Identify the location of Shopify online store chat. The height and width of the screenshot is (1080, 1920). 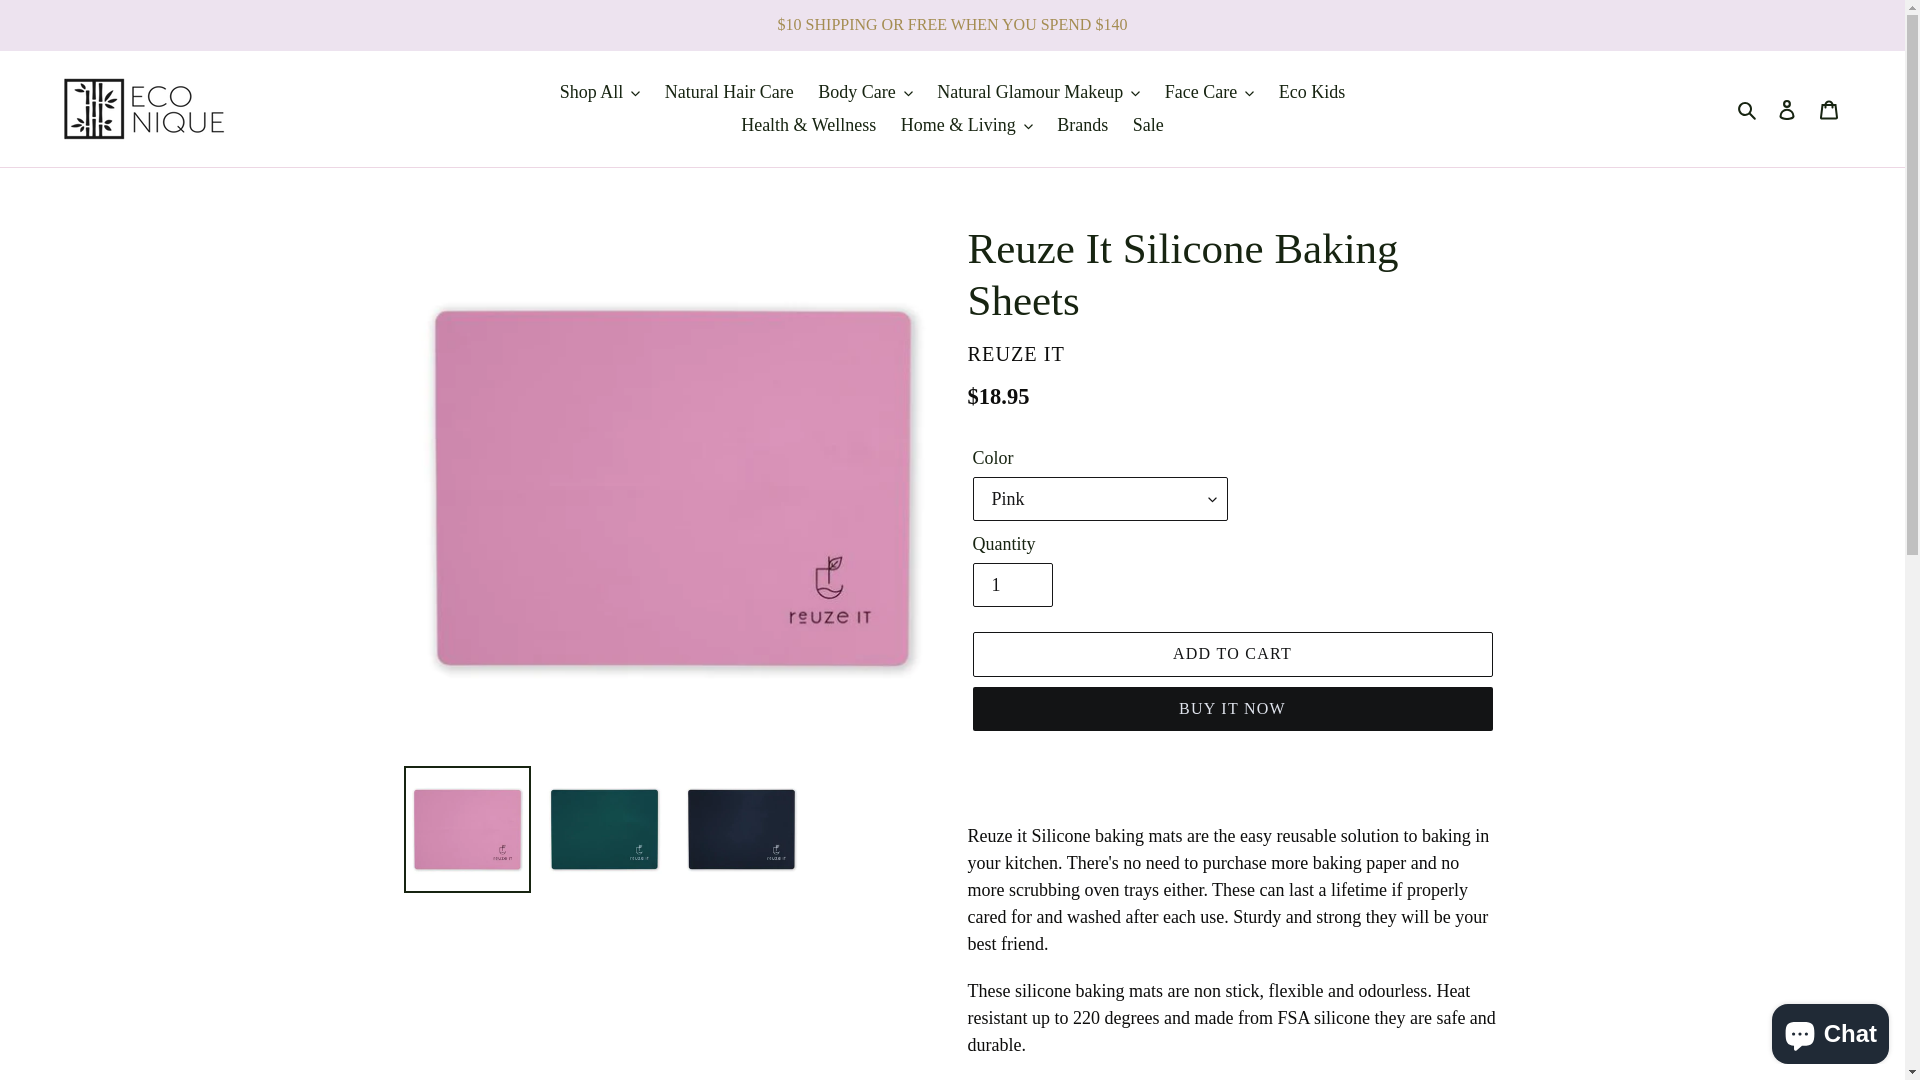
(1830, 1030).